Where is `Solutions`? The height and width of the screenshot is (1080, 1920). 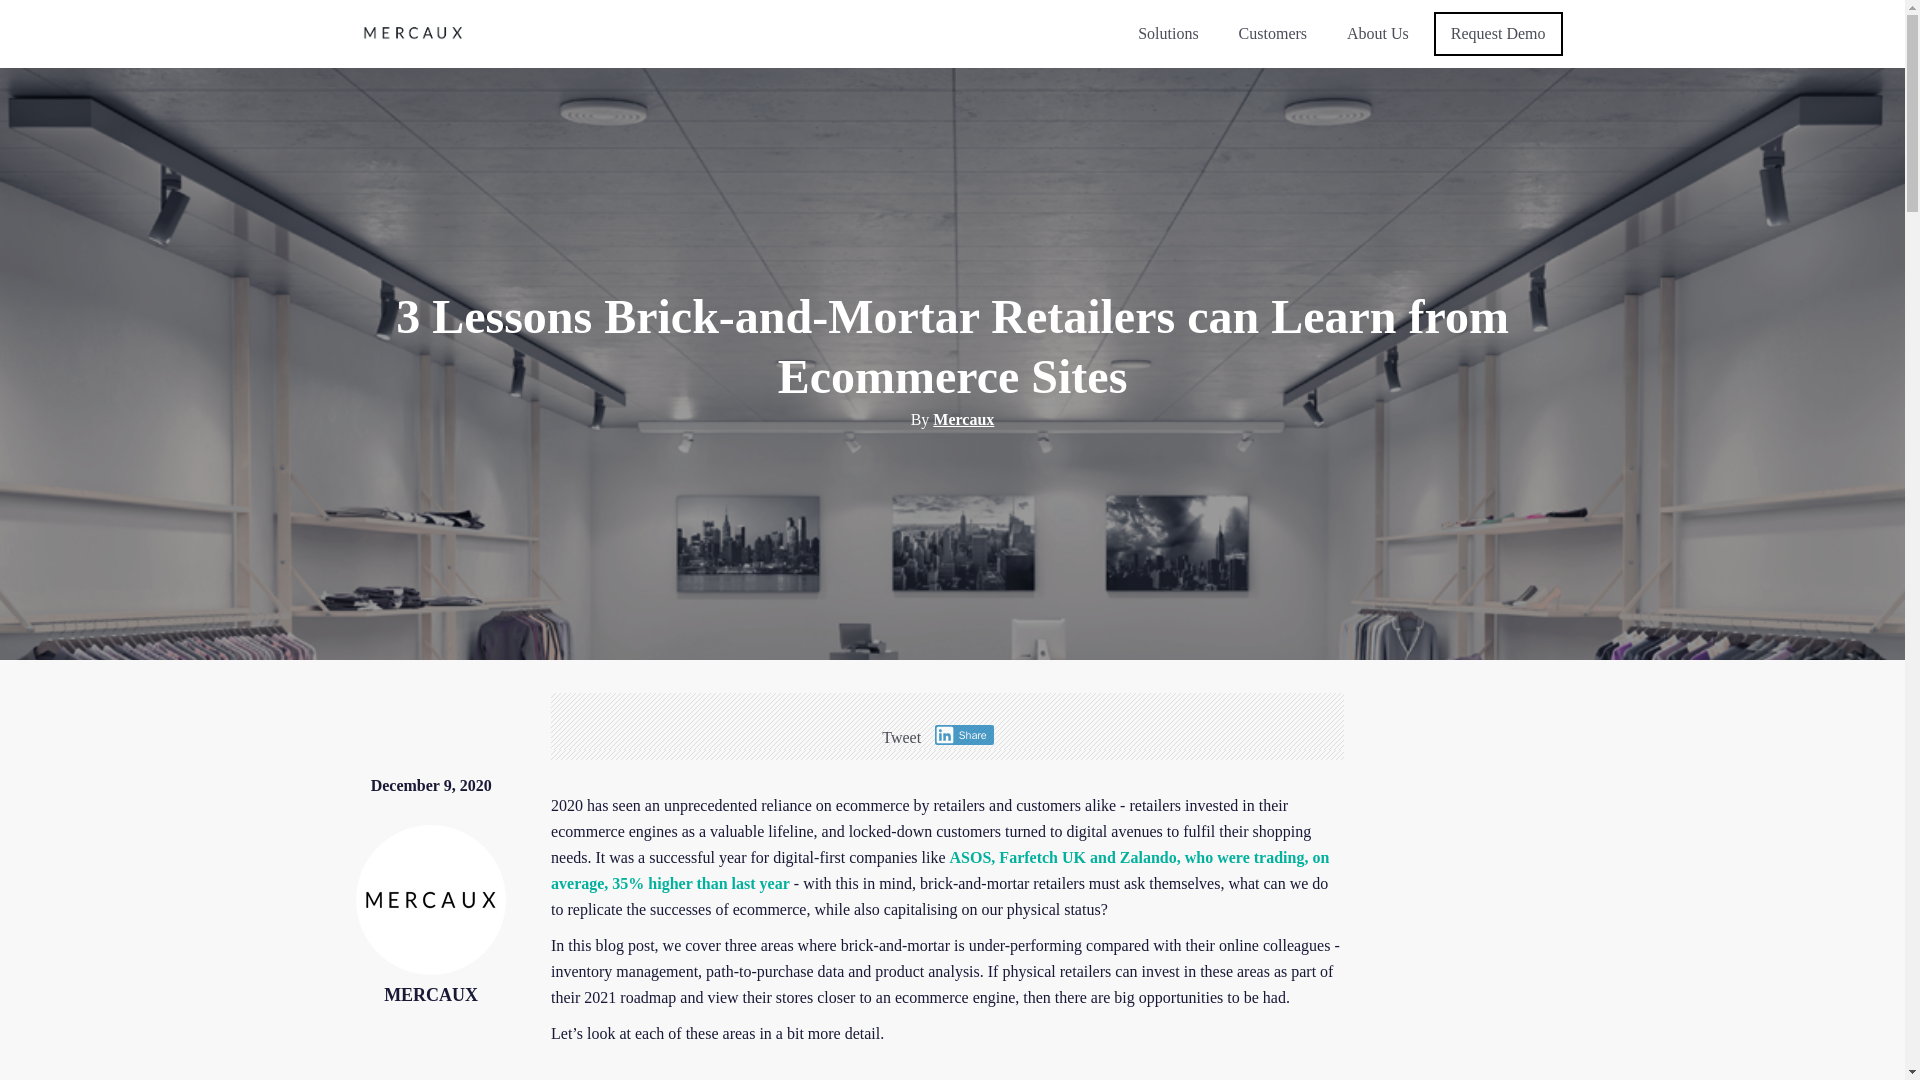
Solutions is located at coordinates (1168, 34).